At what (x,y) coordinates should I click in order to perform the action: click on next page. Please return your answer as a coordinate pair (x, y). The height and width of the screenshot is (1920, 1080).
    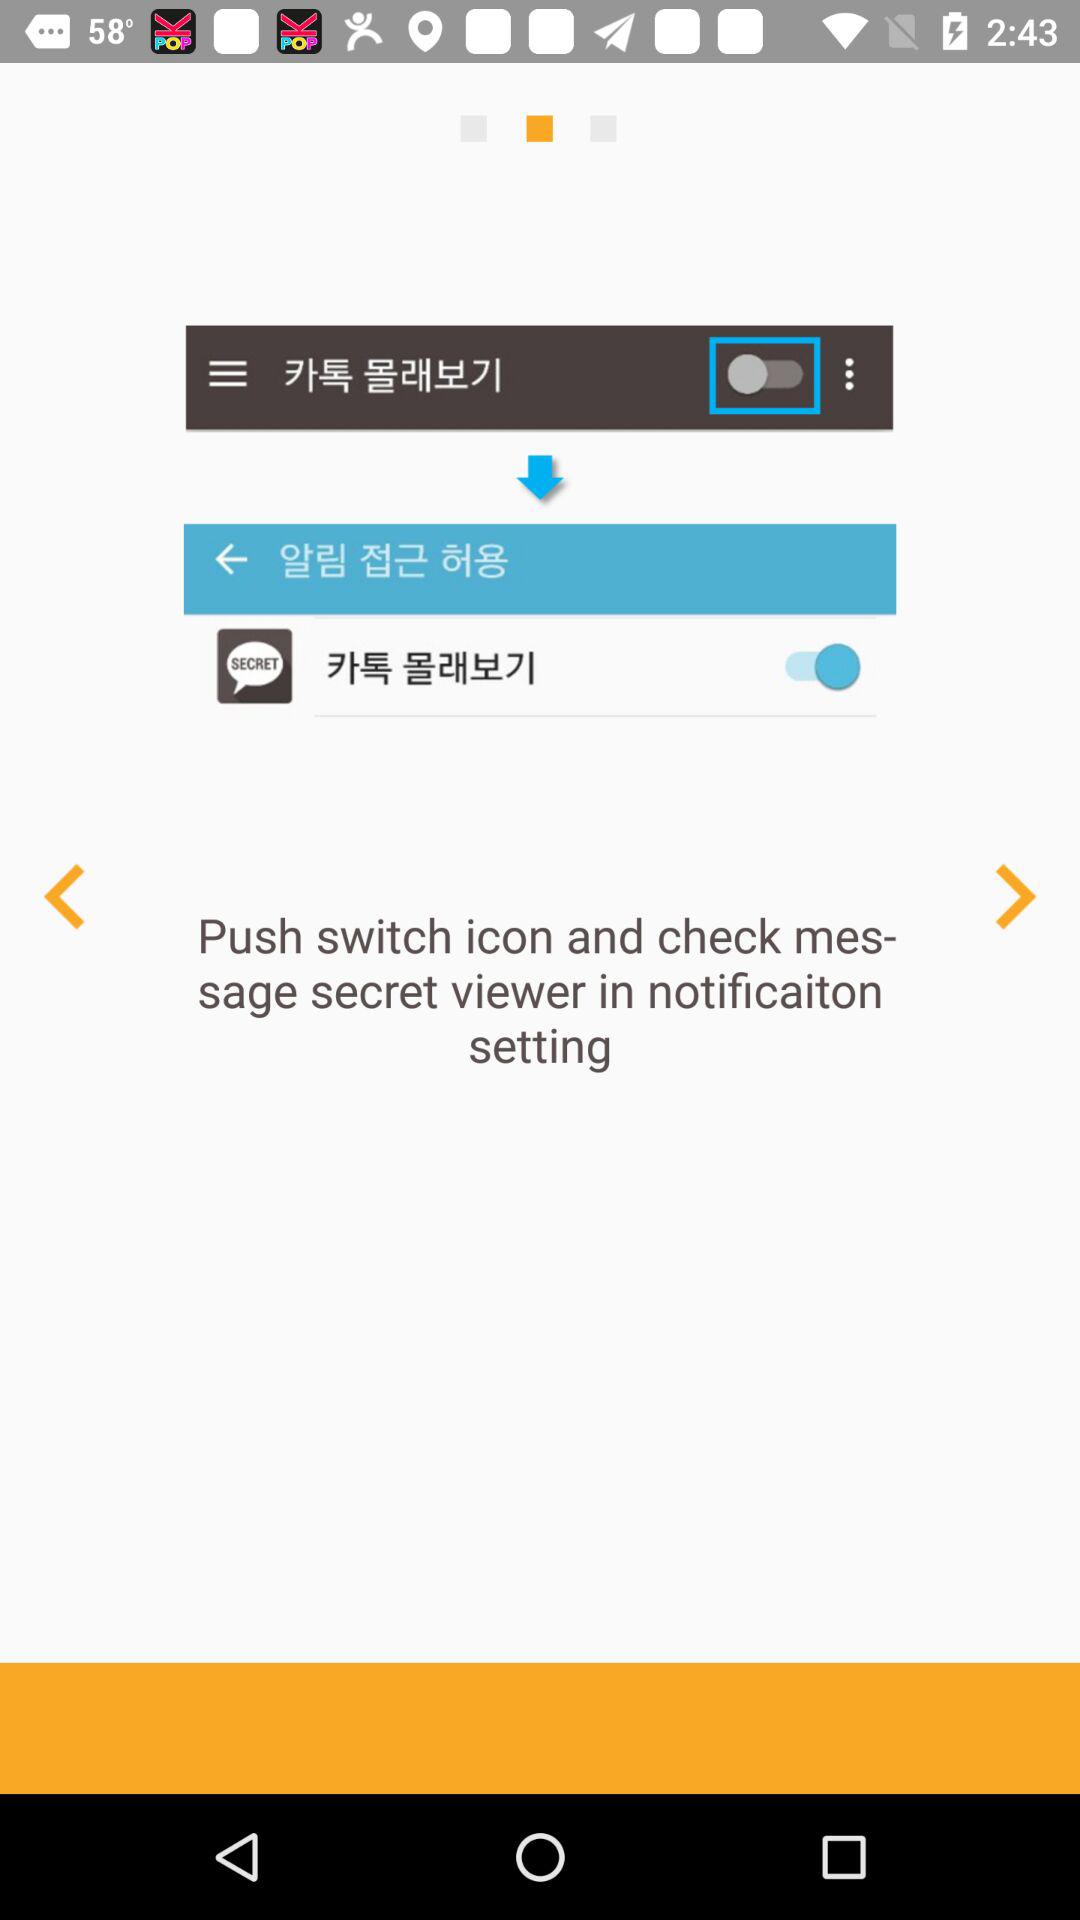
    Looking at the image, I should click on (1014, 896).